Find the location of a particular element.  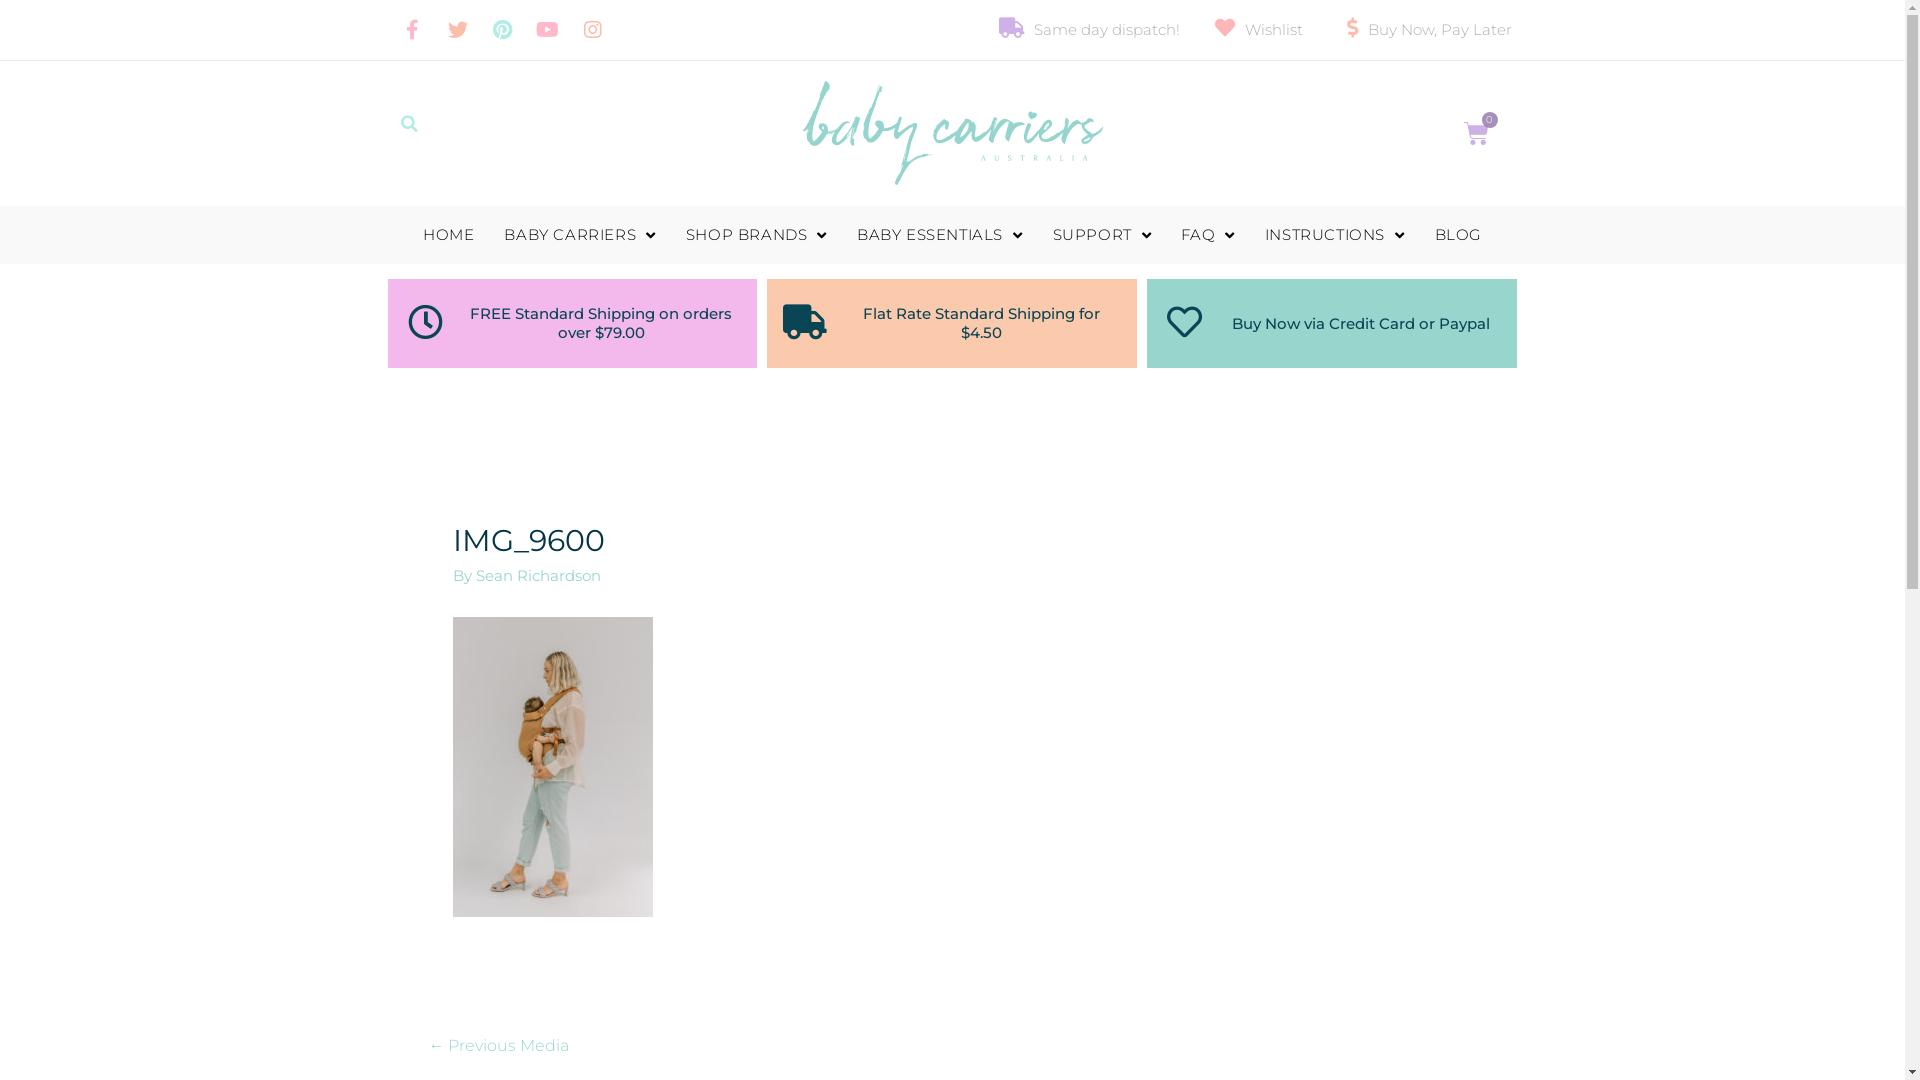

BLOG is located at coordinates (1458, 235).